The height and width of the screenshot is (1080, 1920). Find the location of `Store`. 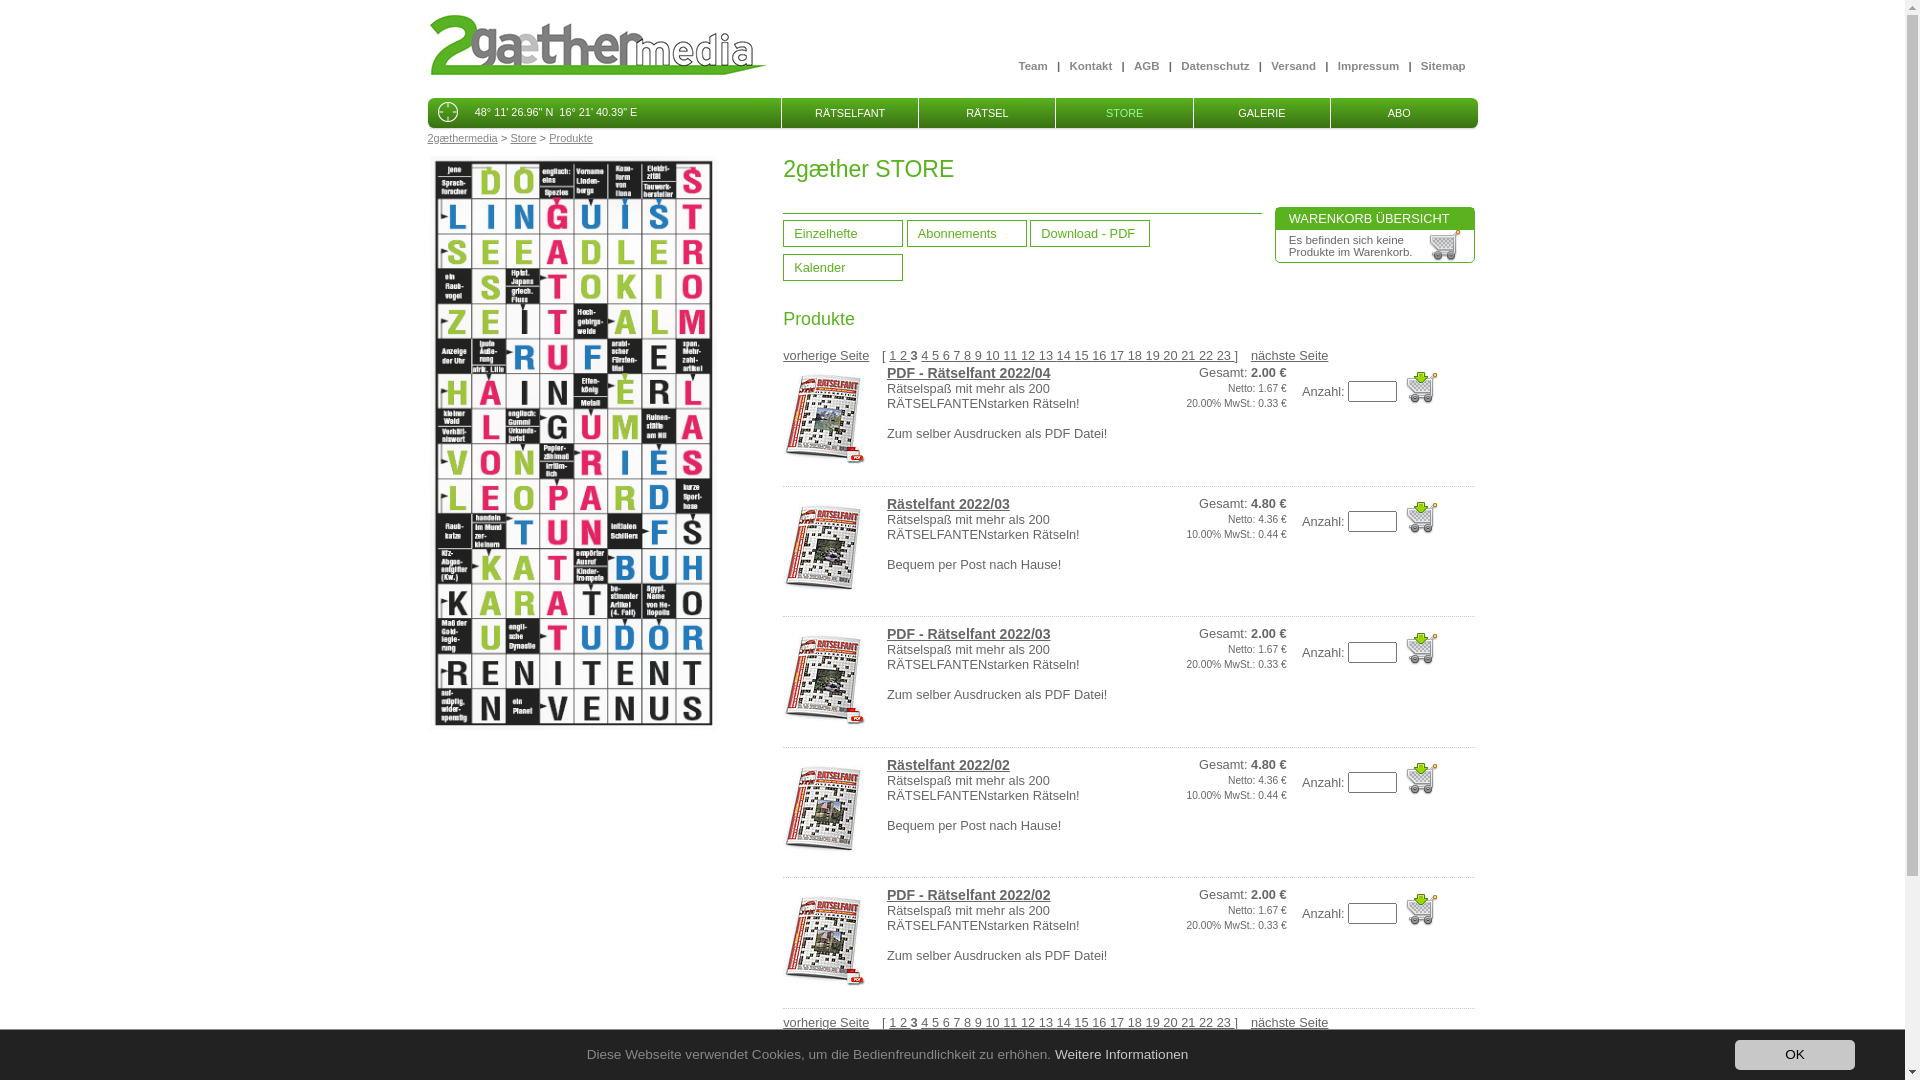

Store is located at coordinates (523, 138).